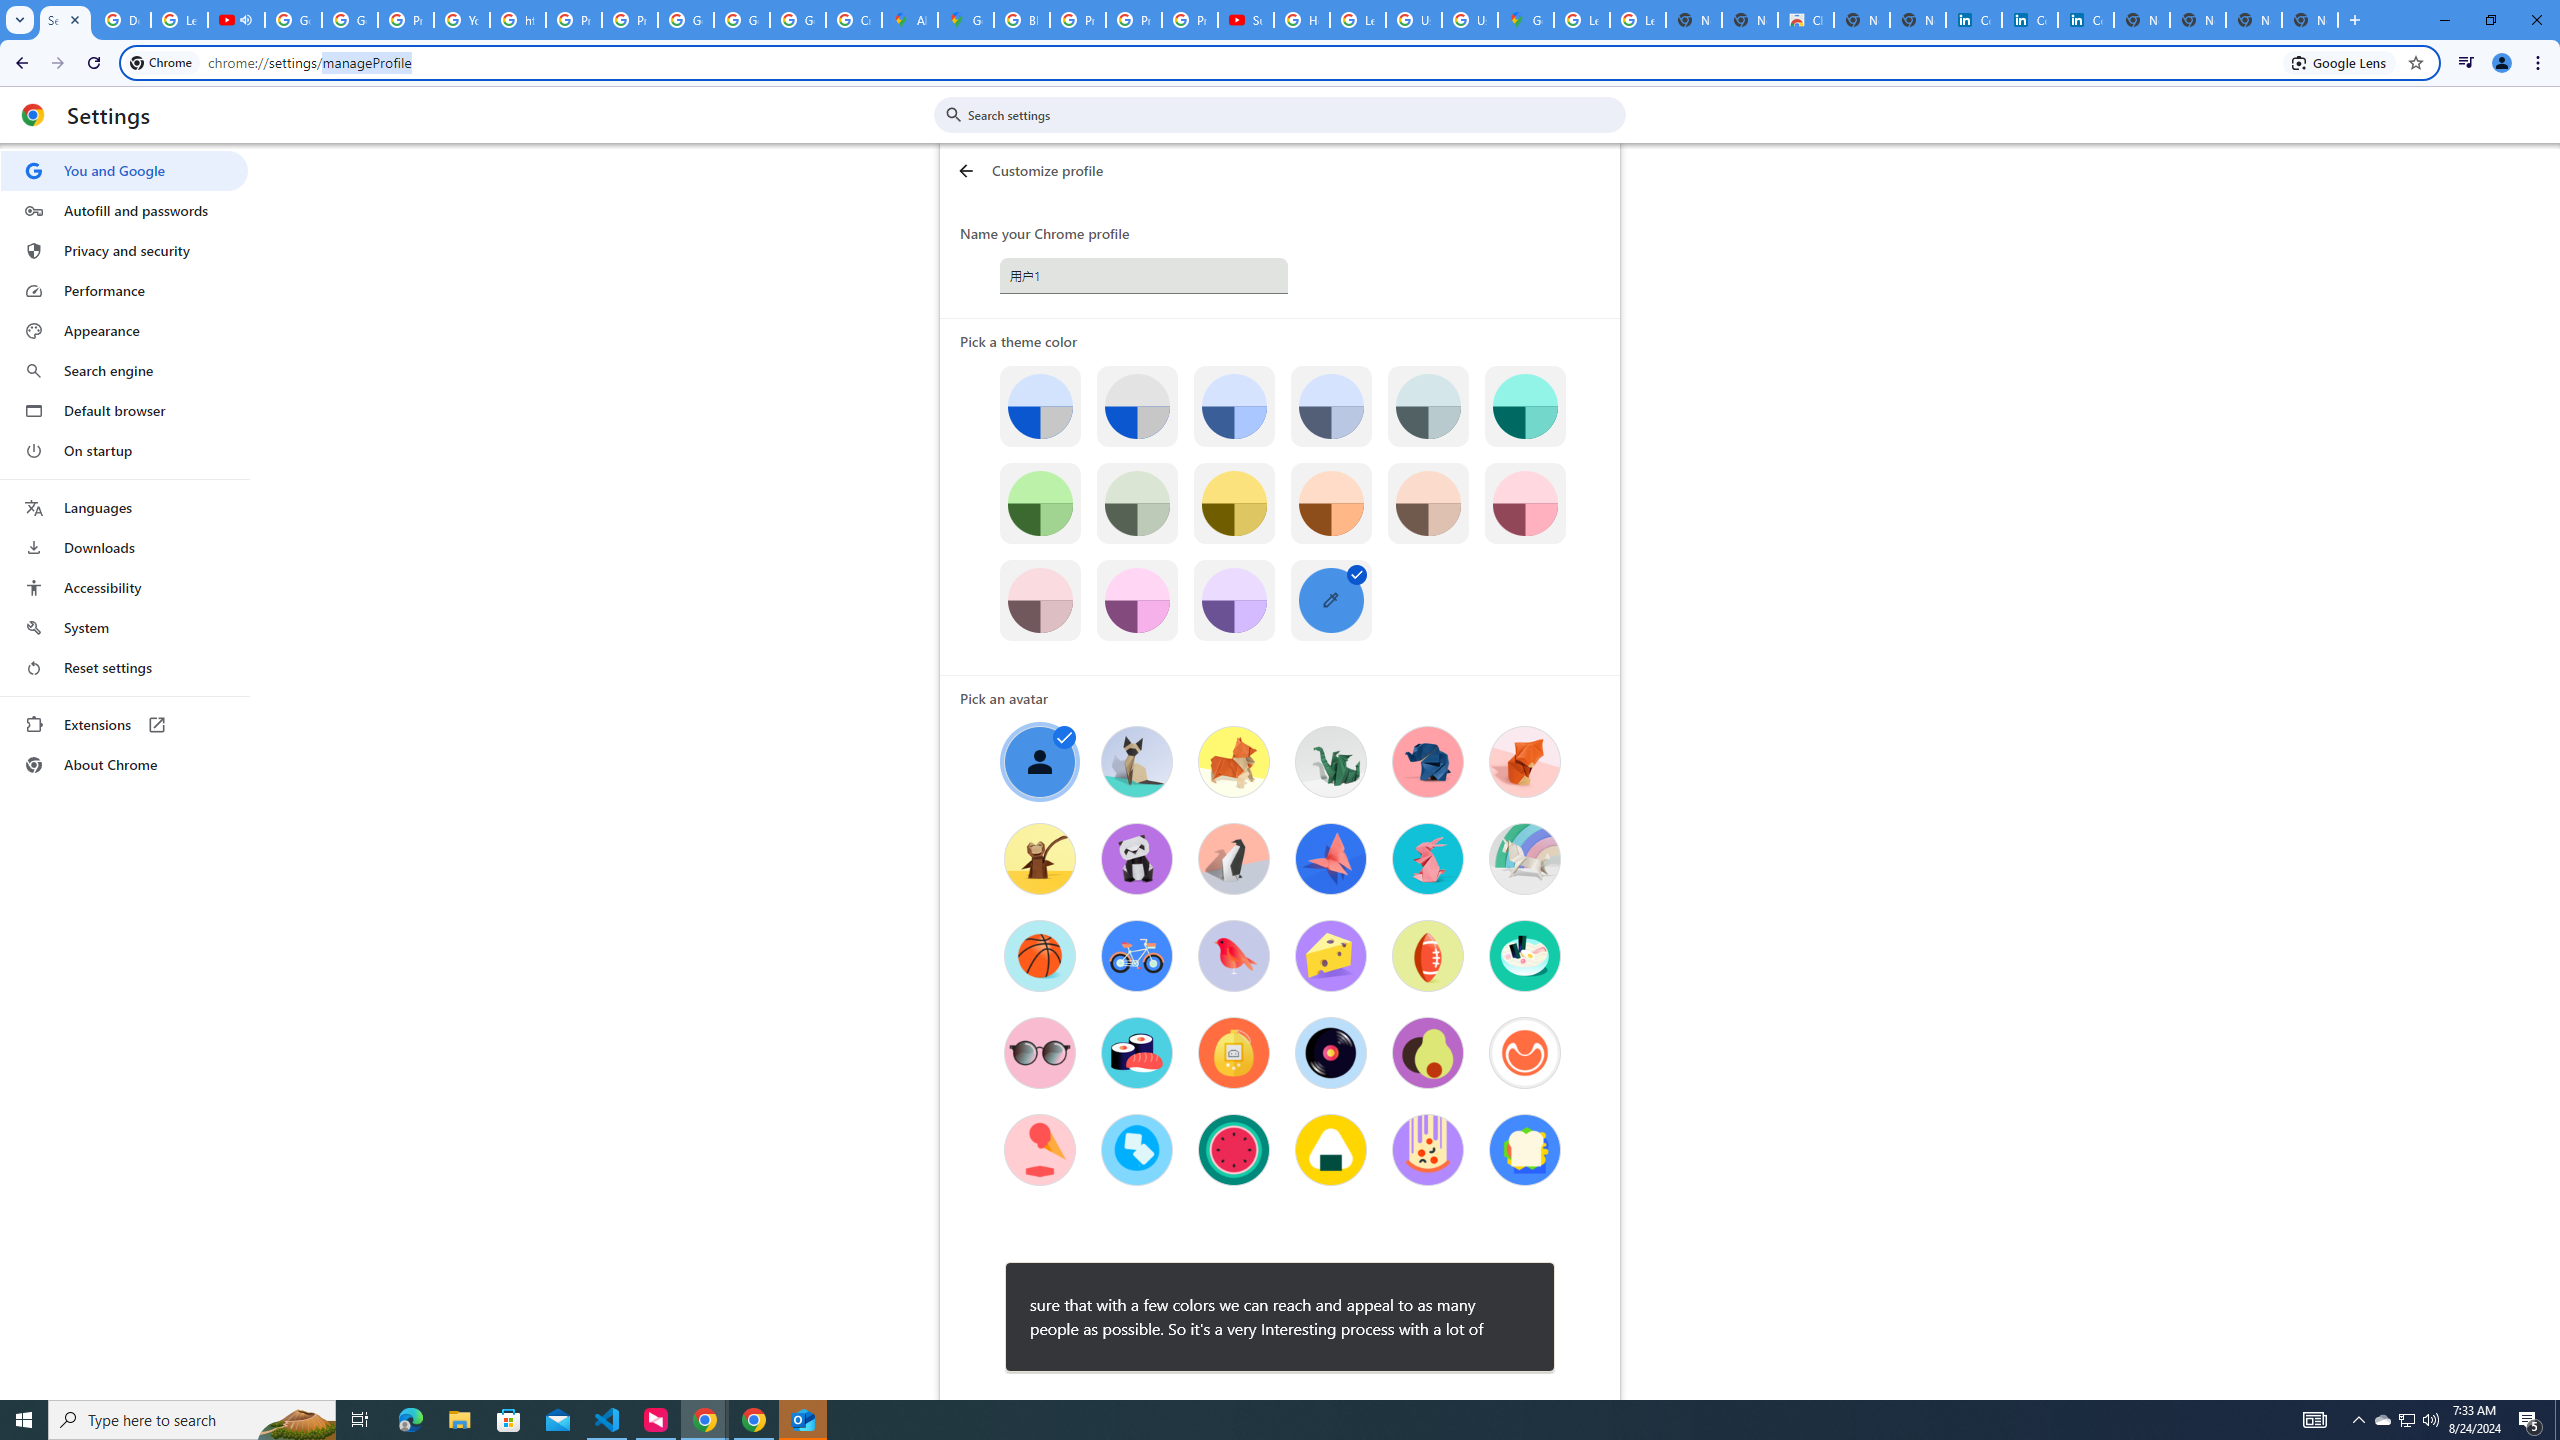  I want to click on Privacy Help Center - Policies Help, so click(574, 20).